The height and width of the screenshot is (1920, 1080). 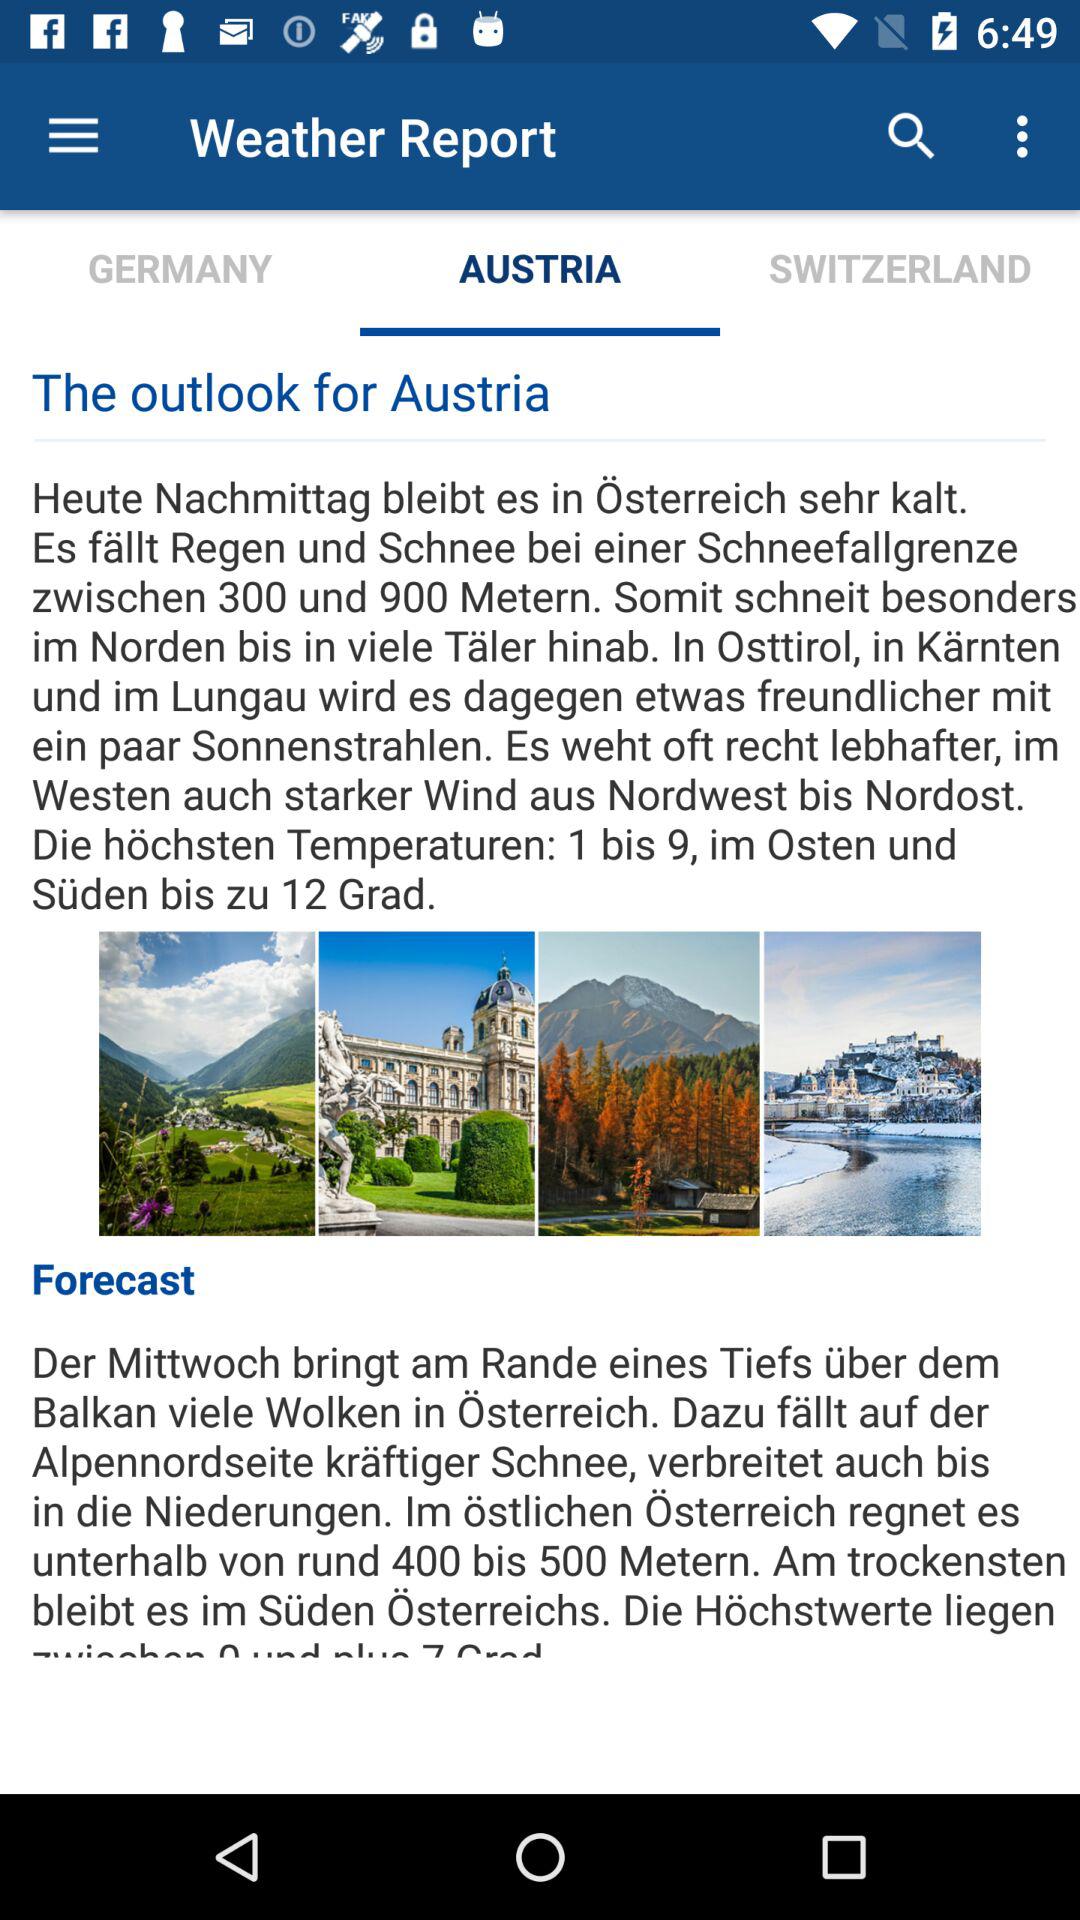 What do you see at coordinates (180, 272) in the screenshot?
I see `swipe until germany` at bounding box center [180, 272].